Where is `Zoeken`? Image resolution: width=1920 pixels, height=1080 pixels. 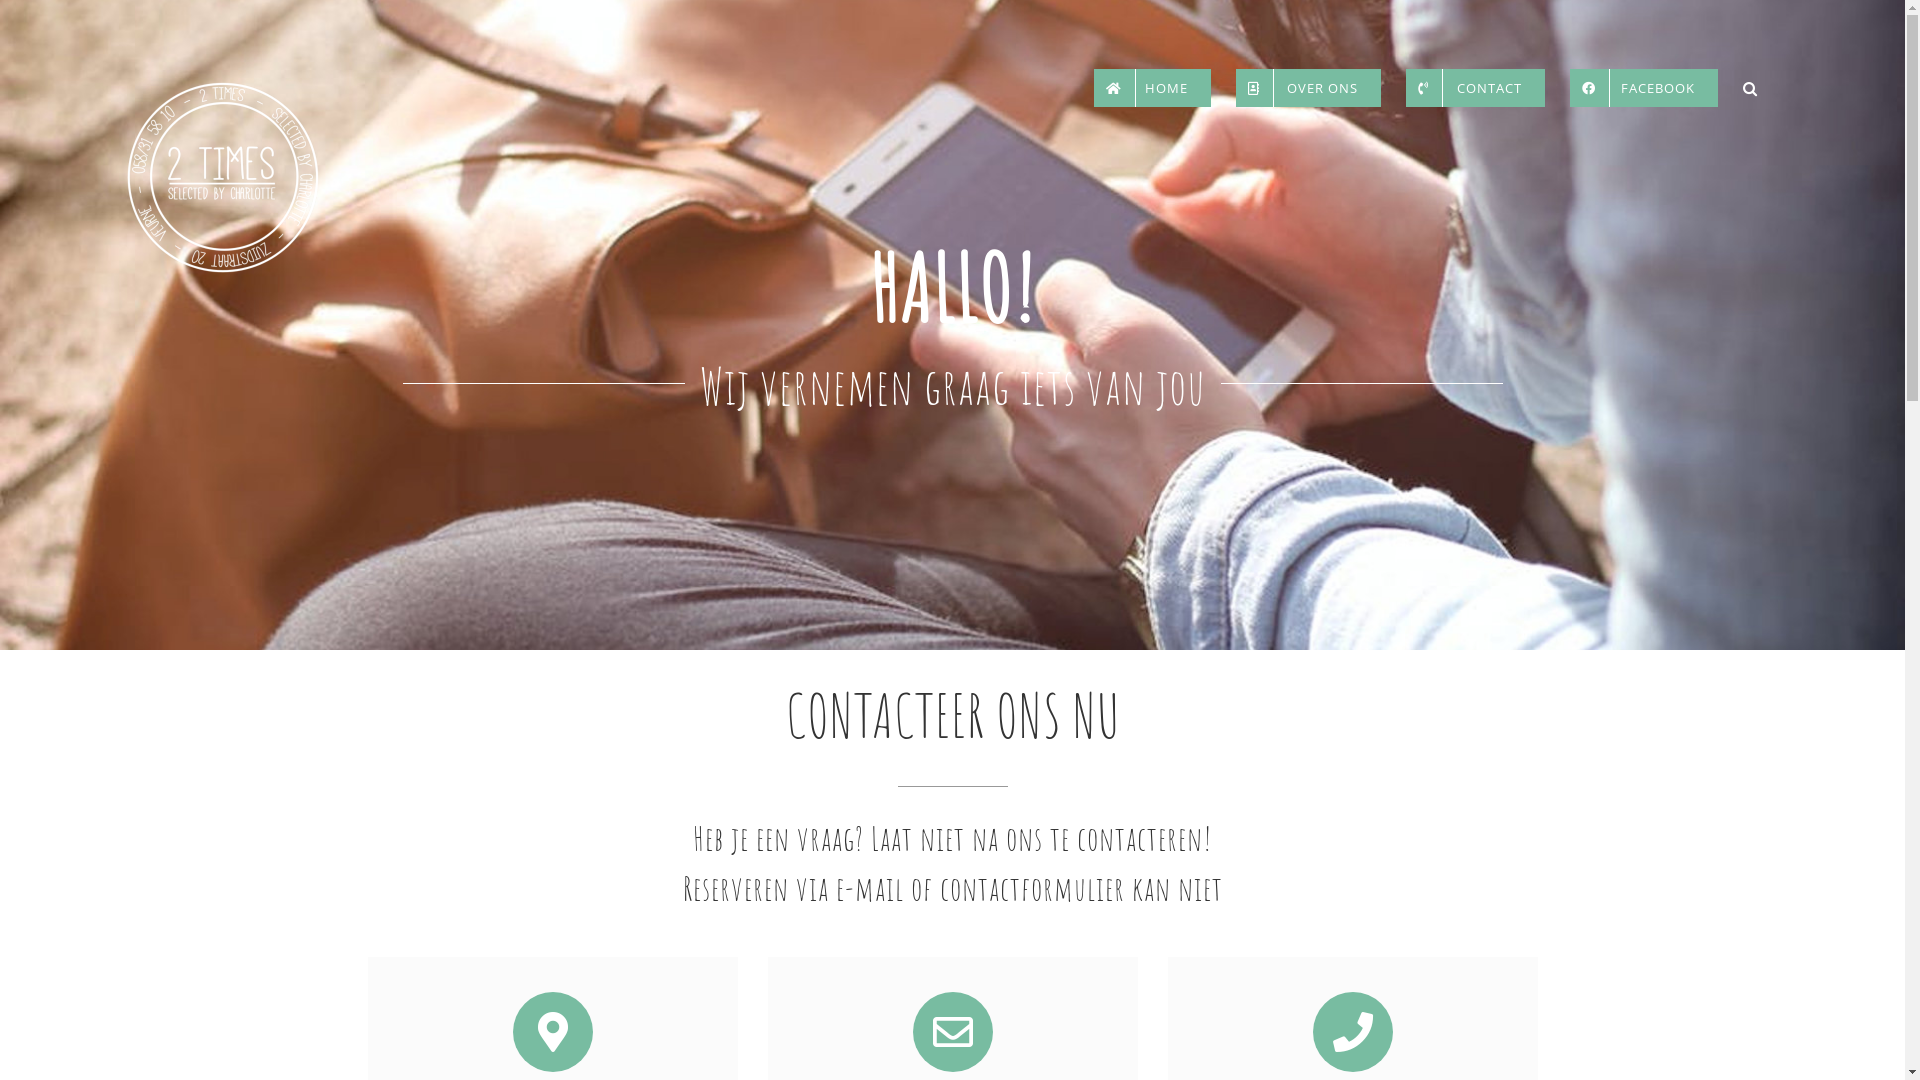
Zoeken is located at coordinates (1750, 88).